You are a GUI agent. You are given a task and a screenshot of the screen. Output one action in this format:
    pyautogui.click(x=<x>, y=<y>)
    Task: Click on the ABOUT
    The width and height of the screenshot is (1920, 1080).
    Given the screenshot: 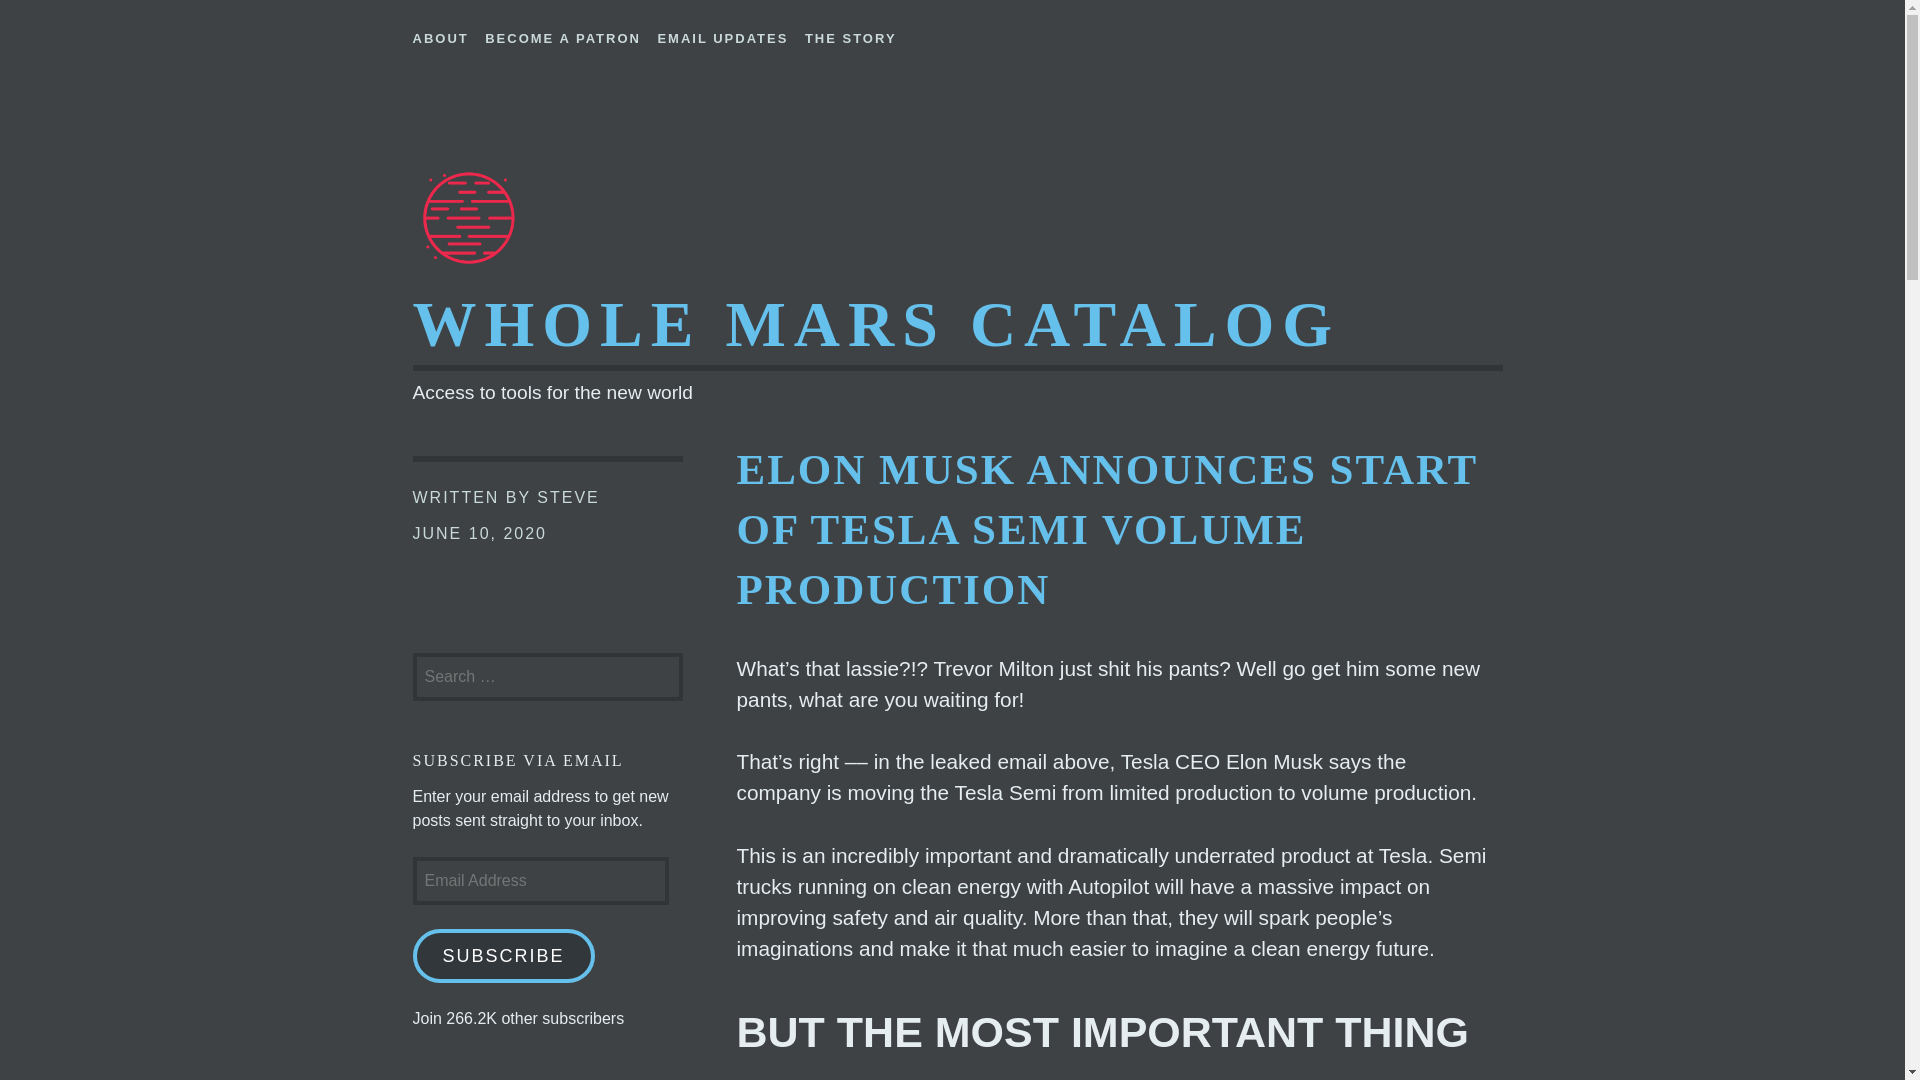 What is the action you would take?
    pyautogui.click(x=440, y=34)
    